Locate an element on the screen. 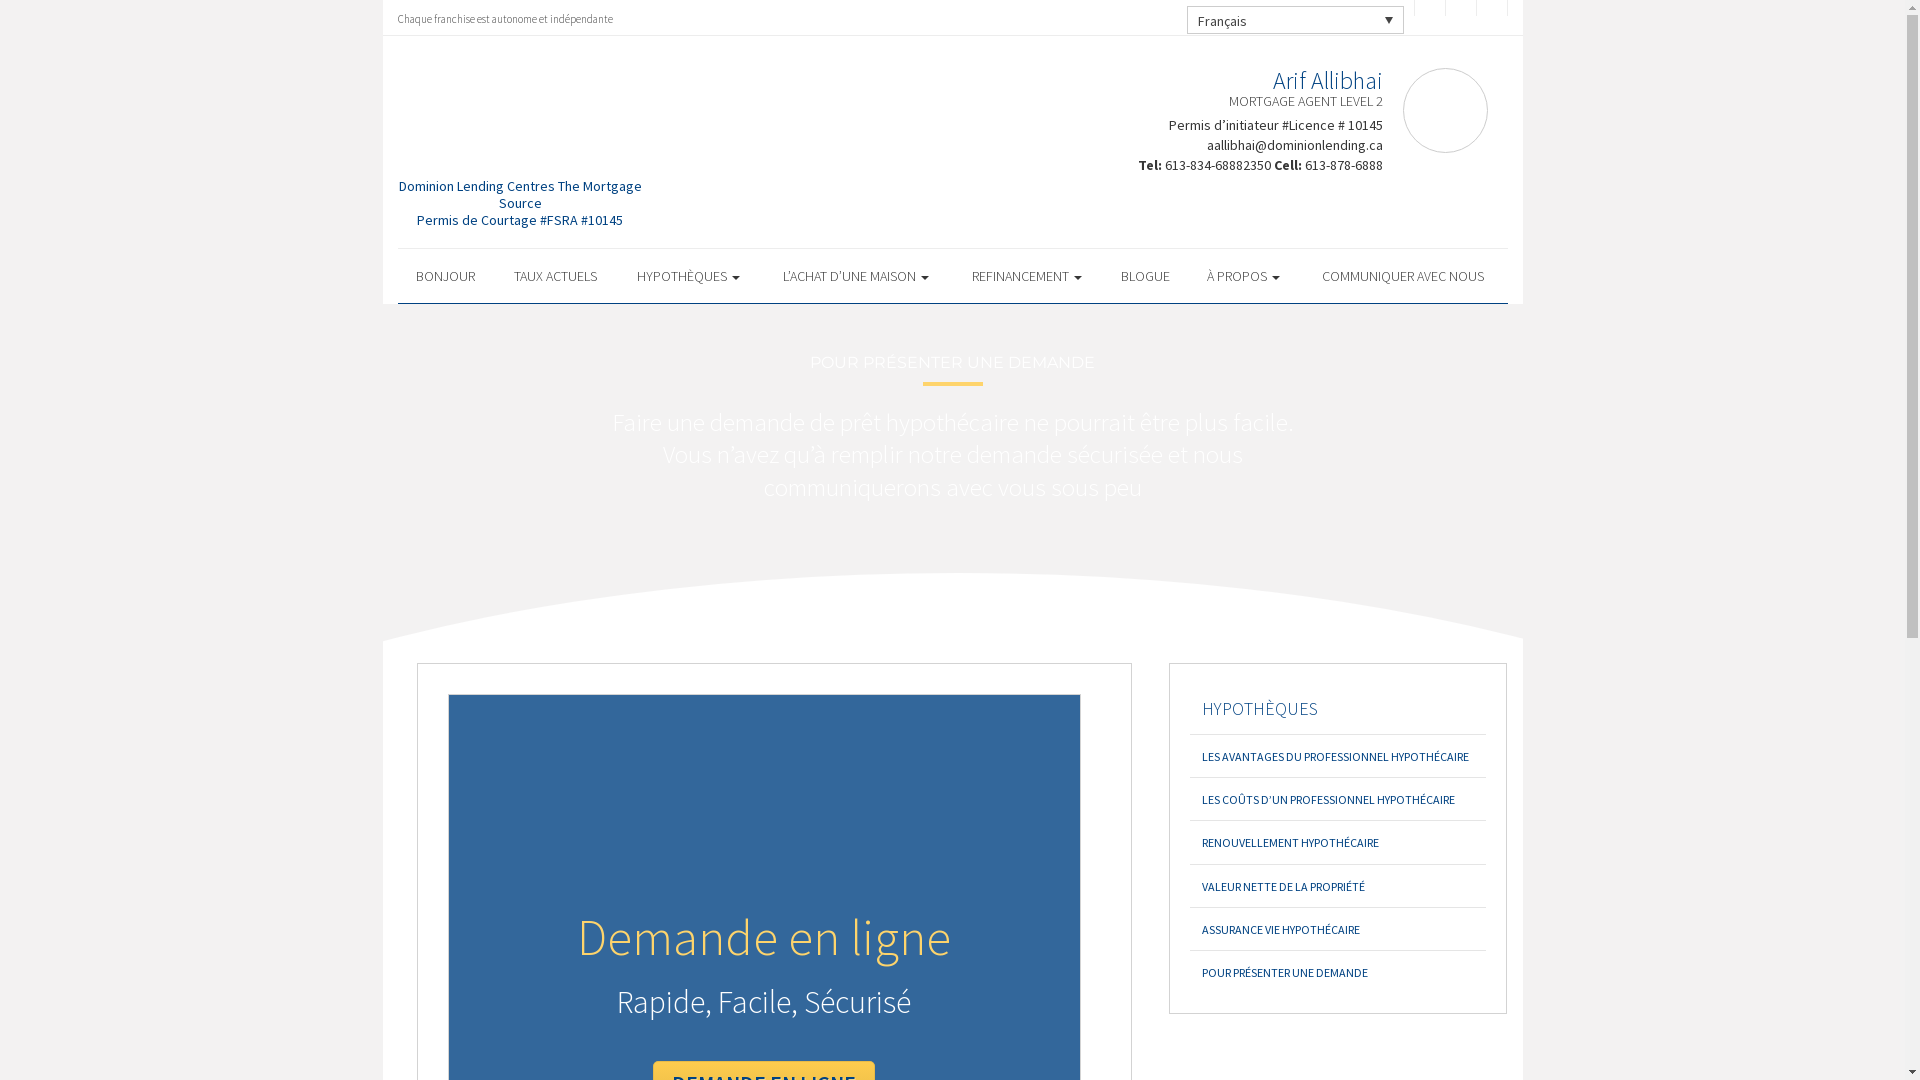 The height and width of the screenshot is (1080, 1920). TAUX ACTUELS is located at coordinates (554, 276).